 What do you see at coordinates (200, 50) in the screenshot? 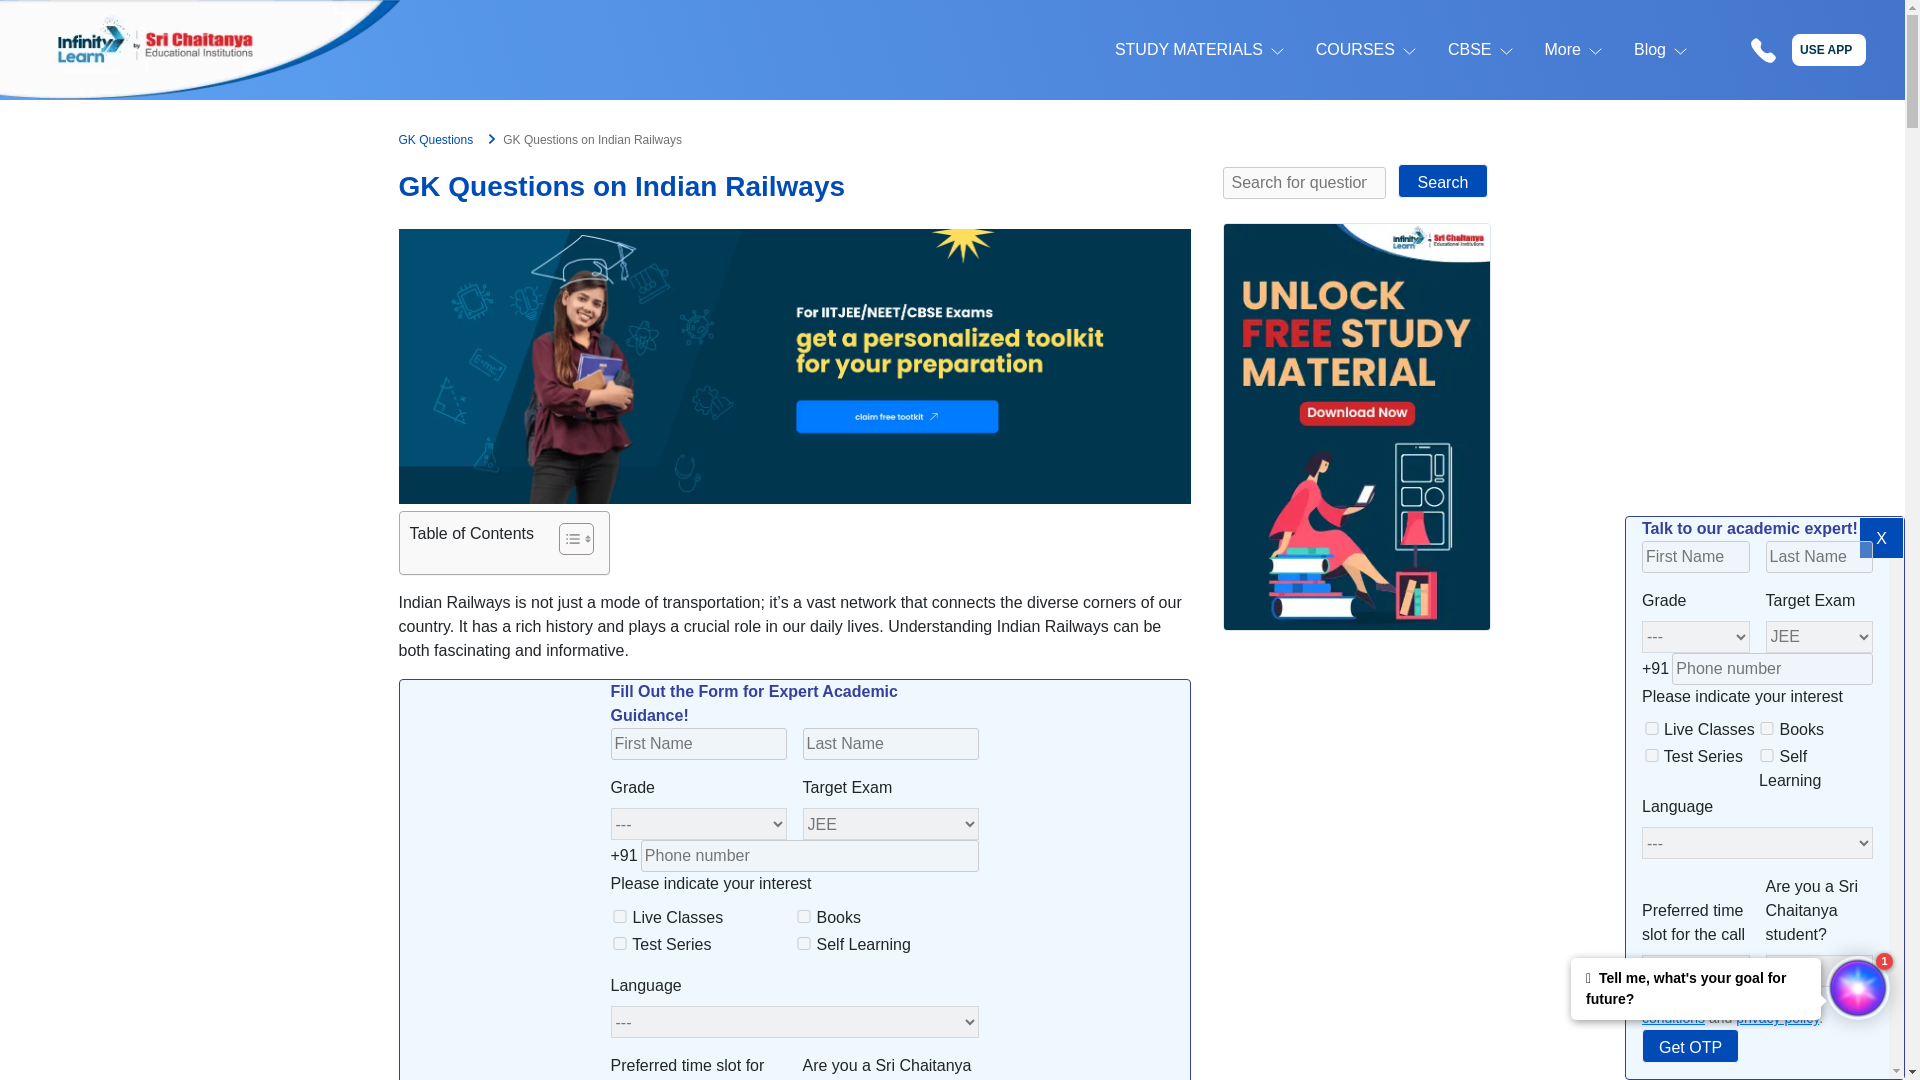
I see `Infinity Learn by Sri Chaitanya` at bounding box center [200, 50].